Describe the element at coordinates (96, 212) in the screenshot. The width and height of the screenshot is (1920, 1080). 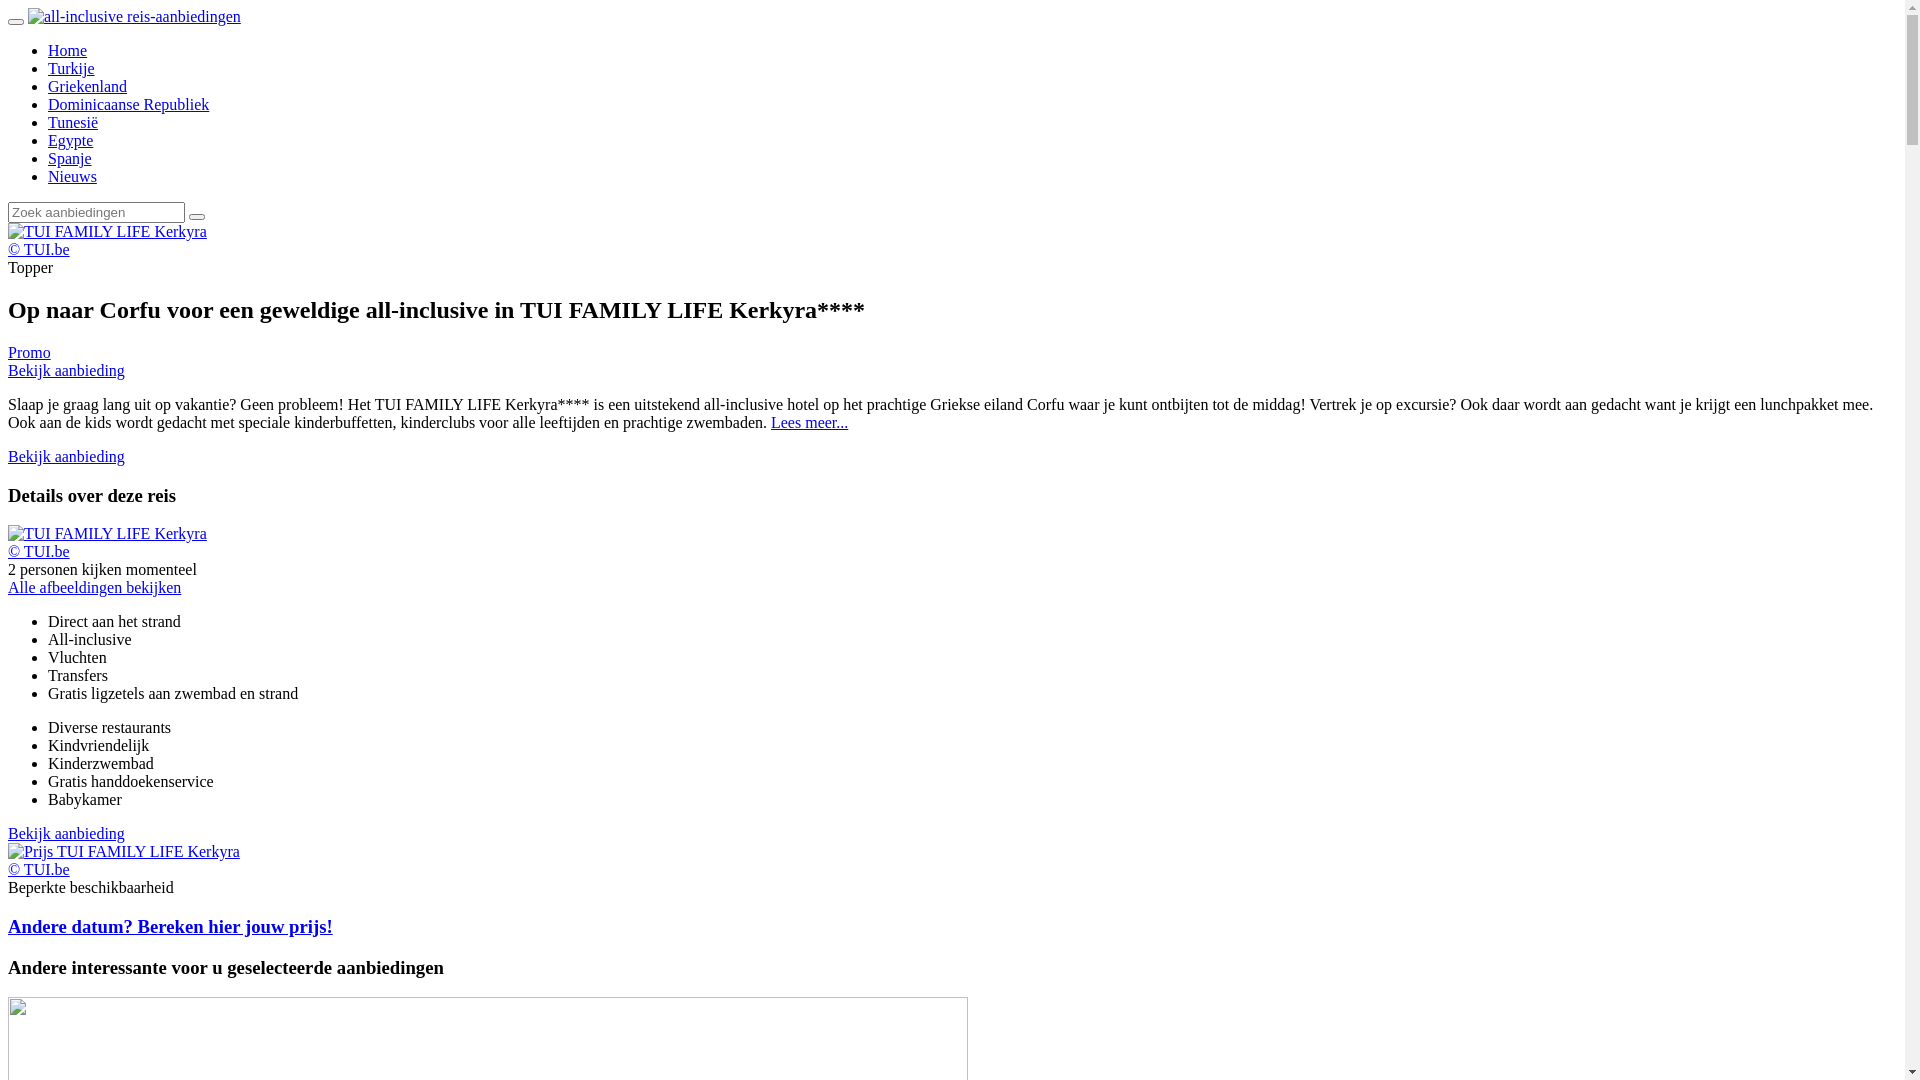
I see `Zoek aanbiedingen:` at that location.